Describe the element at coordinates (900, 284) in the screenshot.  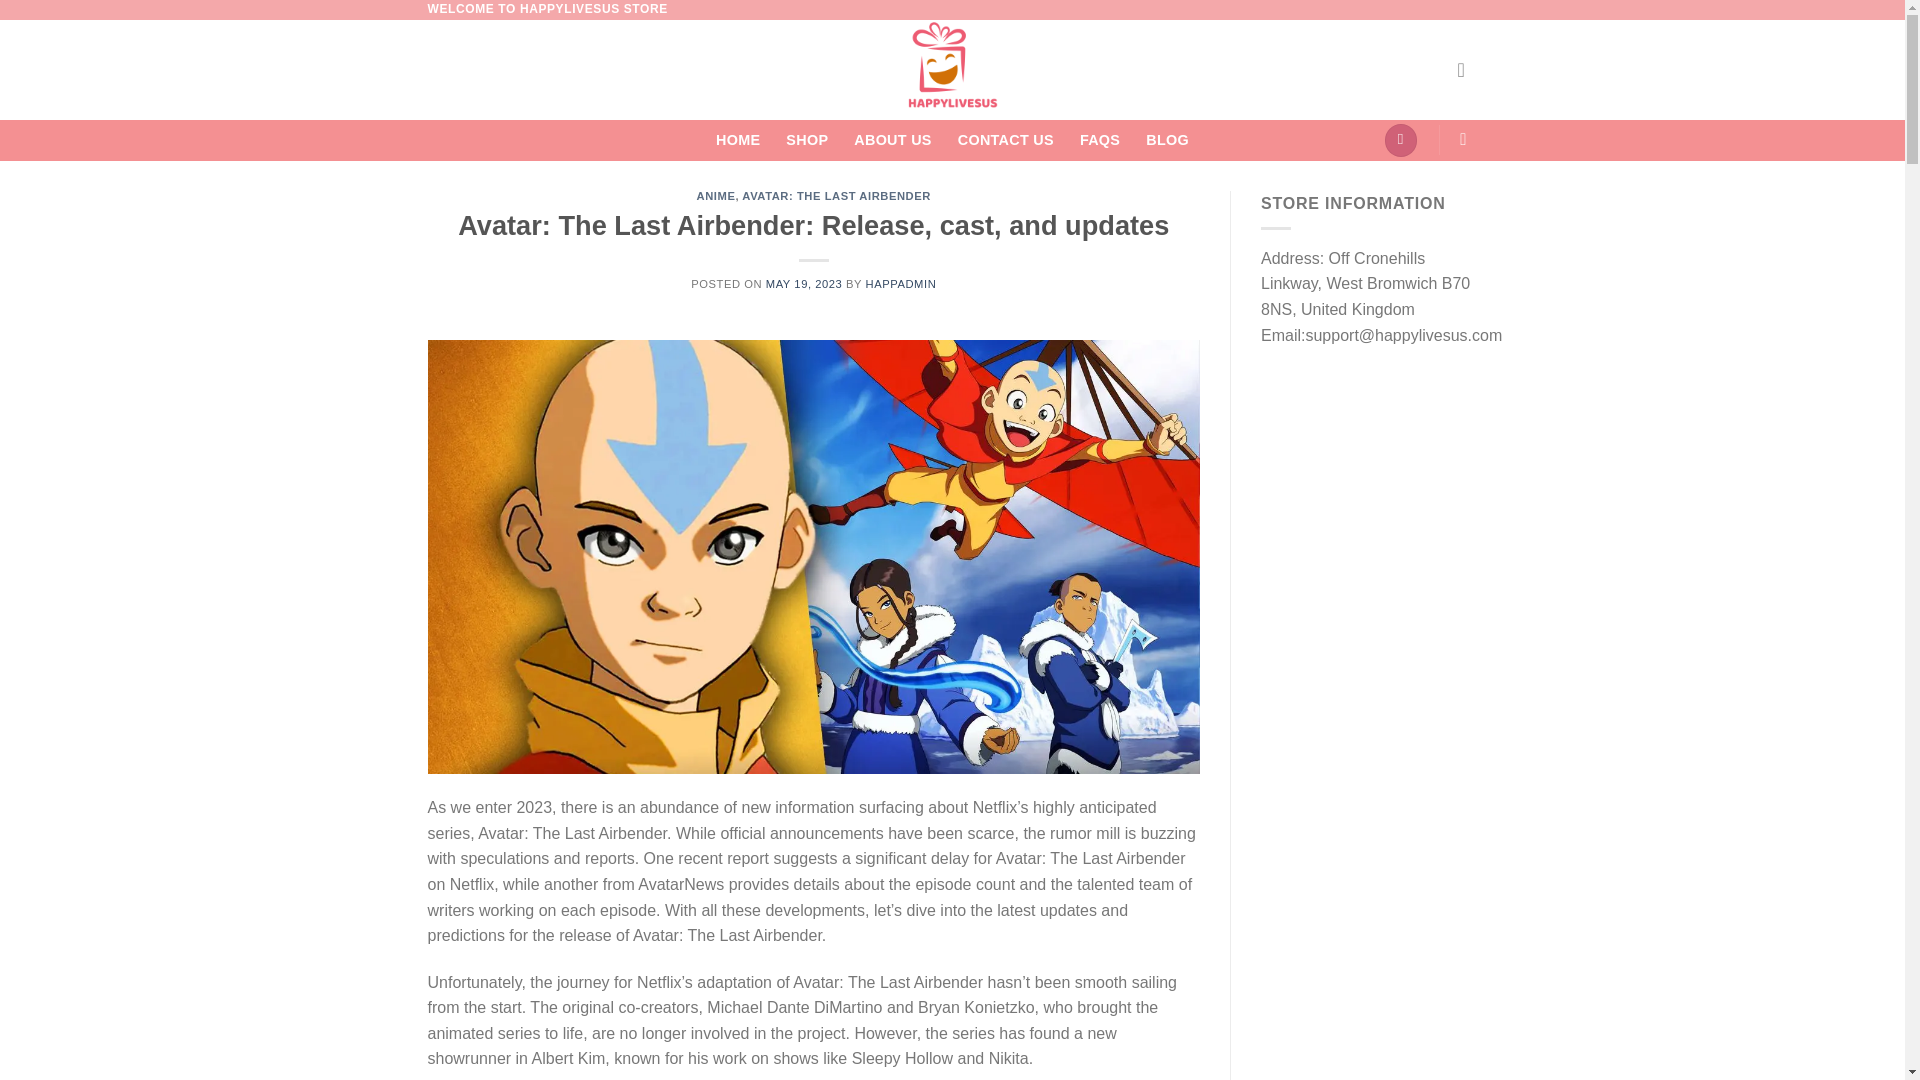
I see `HAPPADMIN` at that location.